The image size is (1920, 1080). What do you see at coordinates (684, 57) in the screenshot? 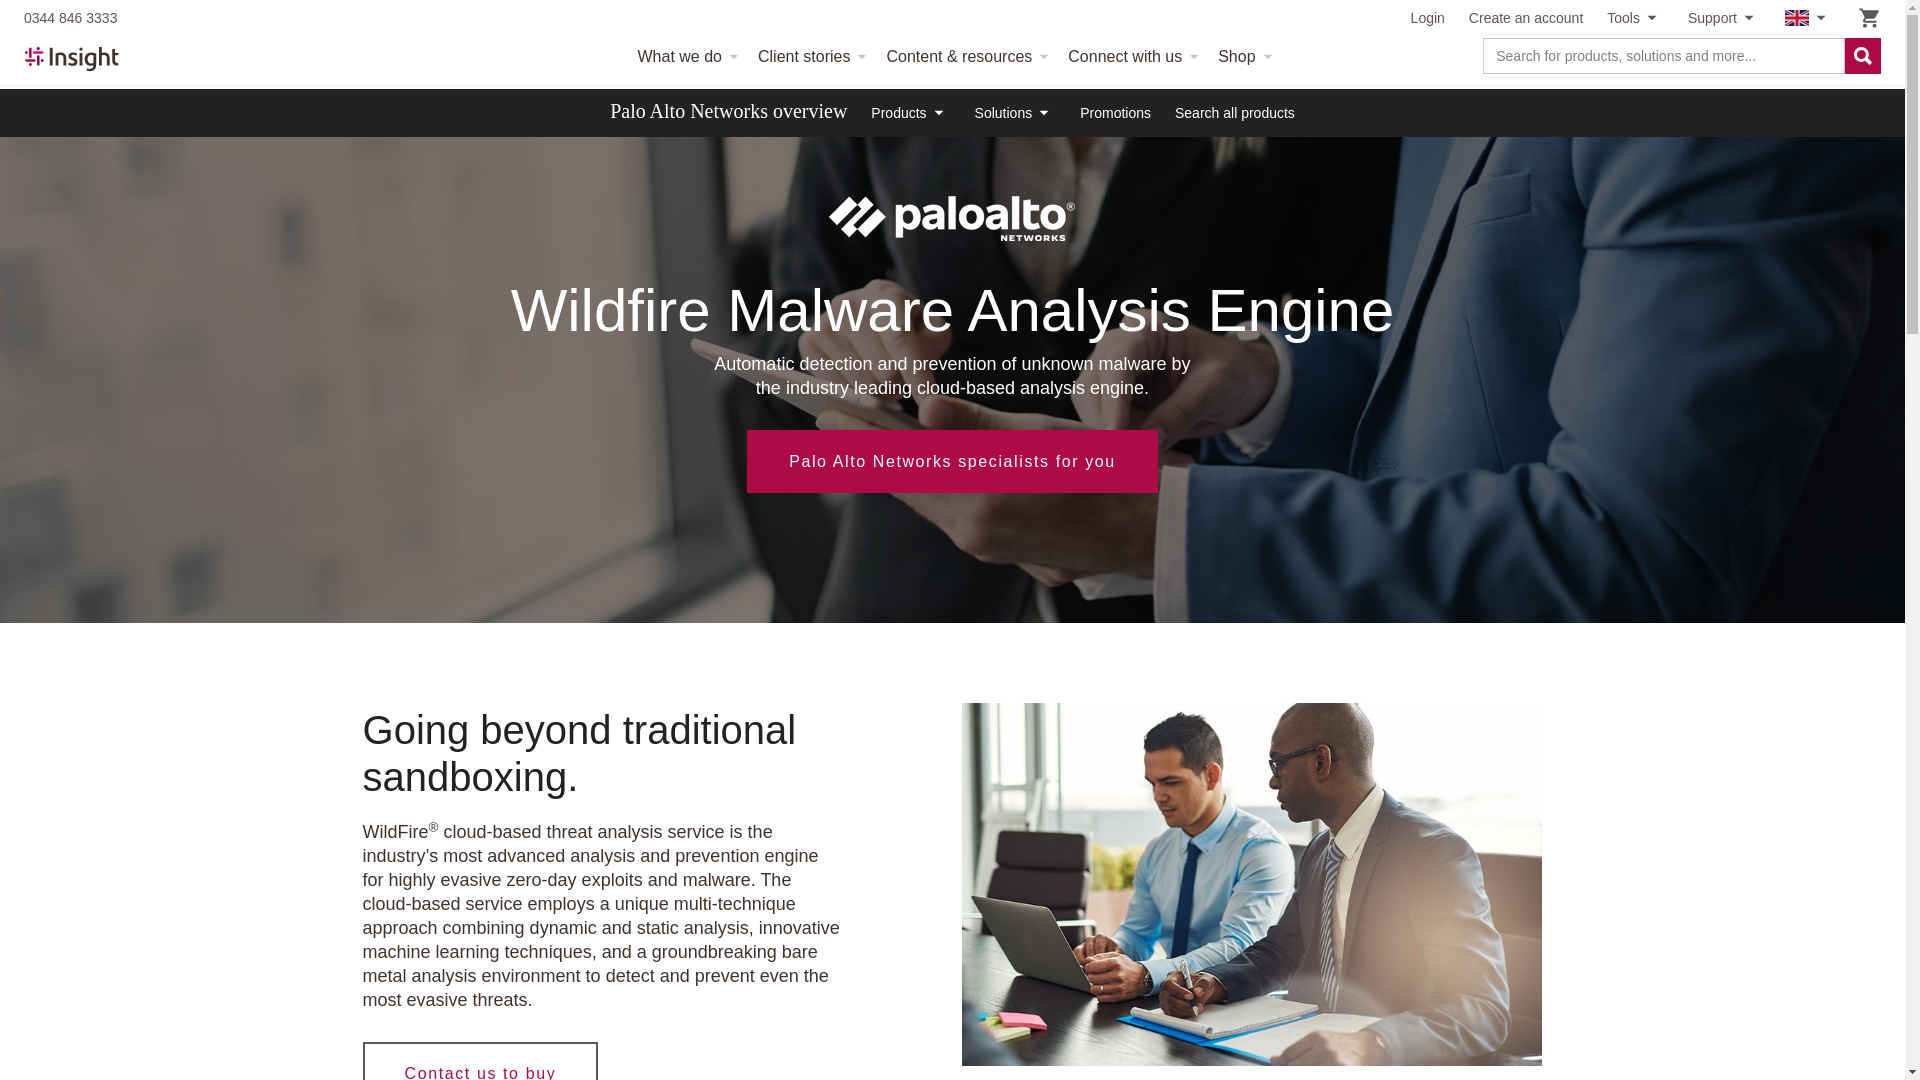
I see `What we do` at bounding box center [684, 57].